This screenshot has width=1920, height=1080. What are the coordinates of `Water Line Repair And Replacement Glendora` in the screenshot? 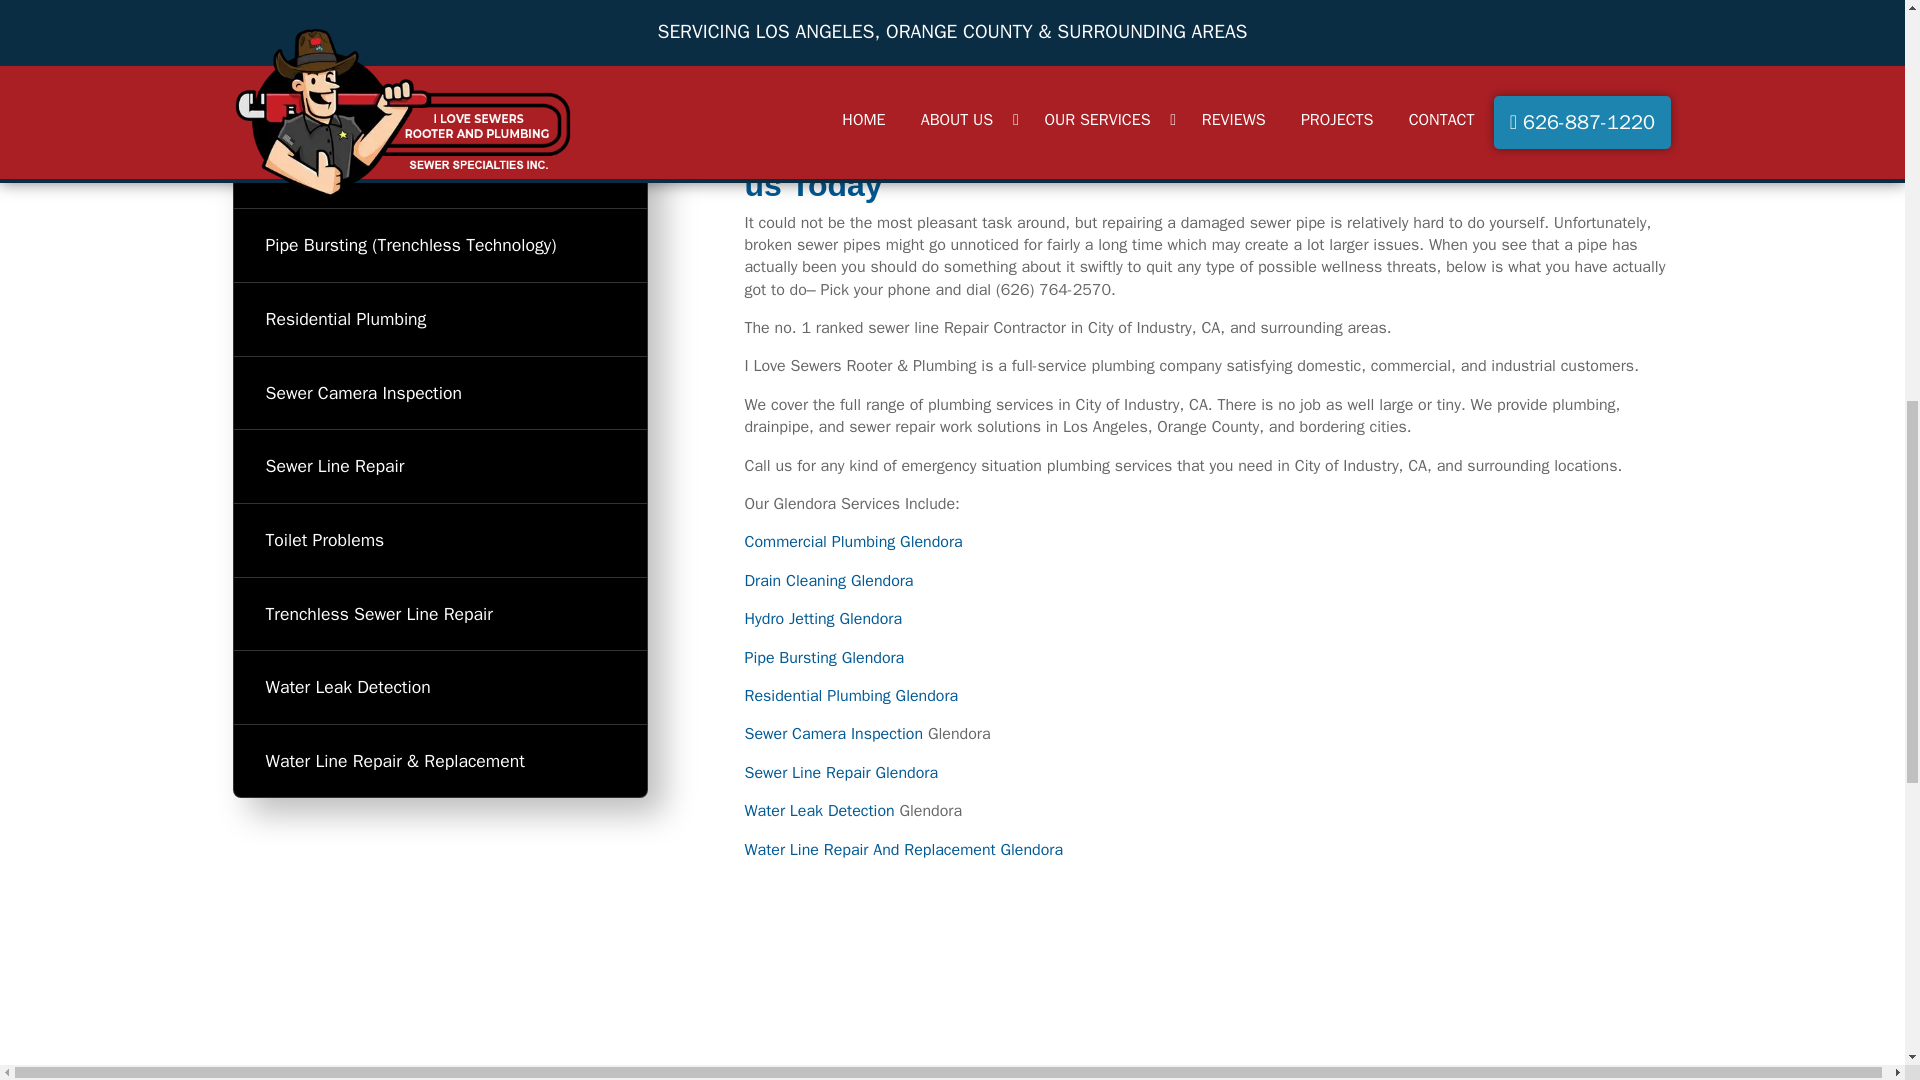 It's located at (904, 850).